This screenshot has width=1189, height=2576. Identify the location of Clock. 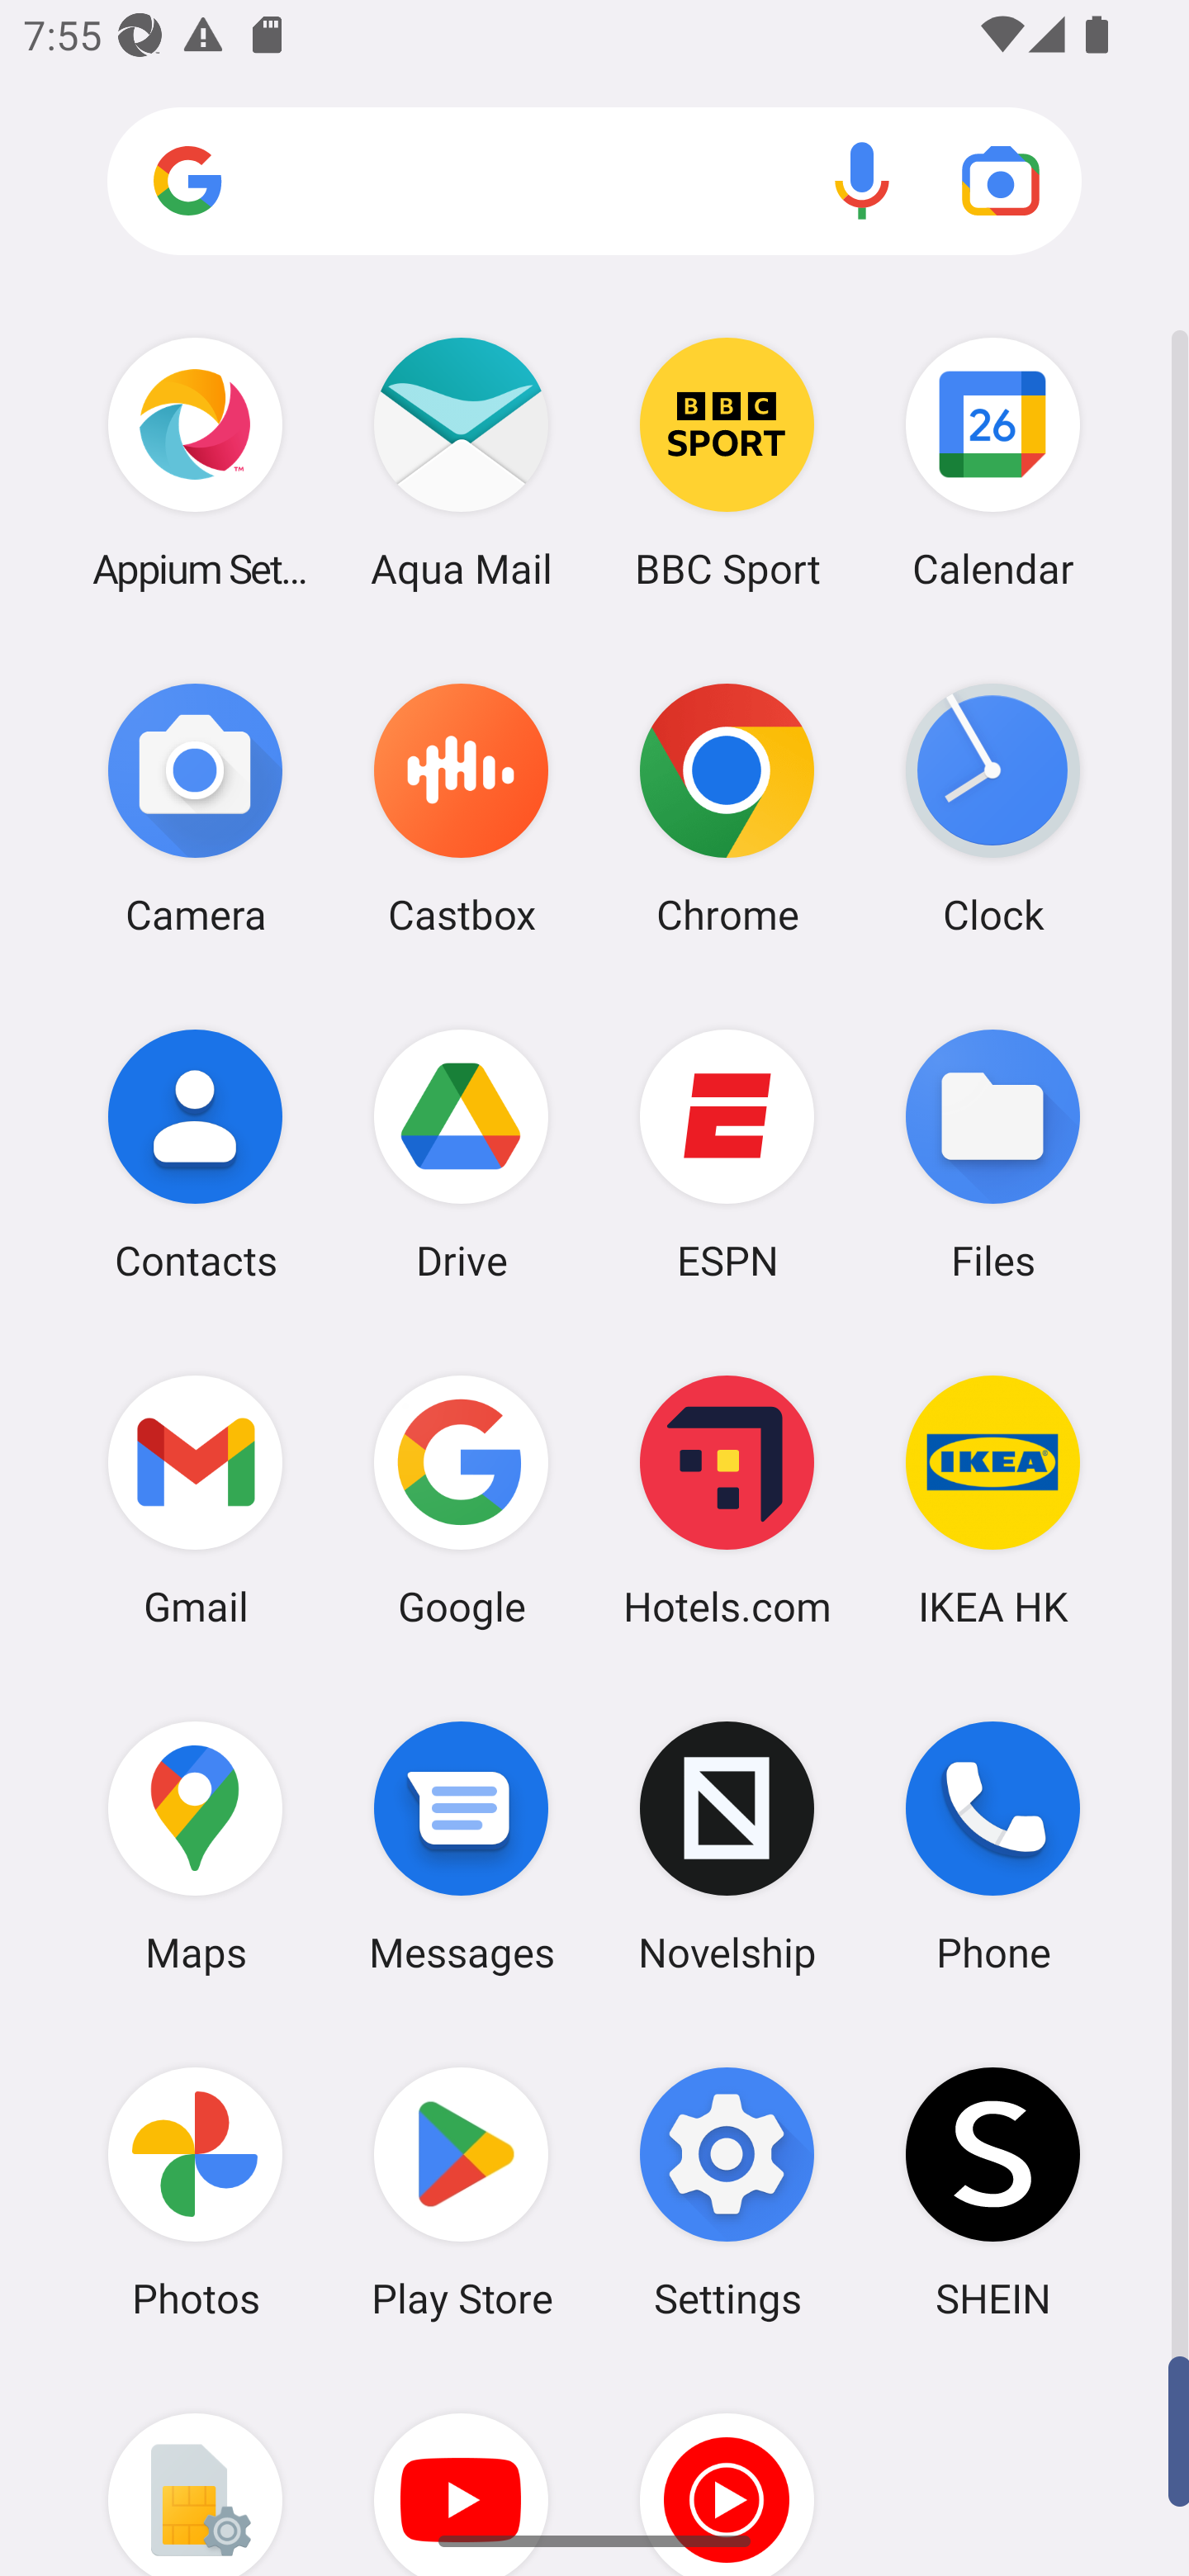
(992, 808).